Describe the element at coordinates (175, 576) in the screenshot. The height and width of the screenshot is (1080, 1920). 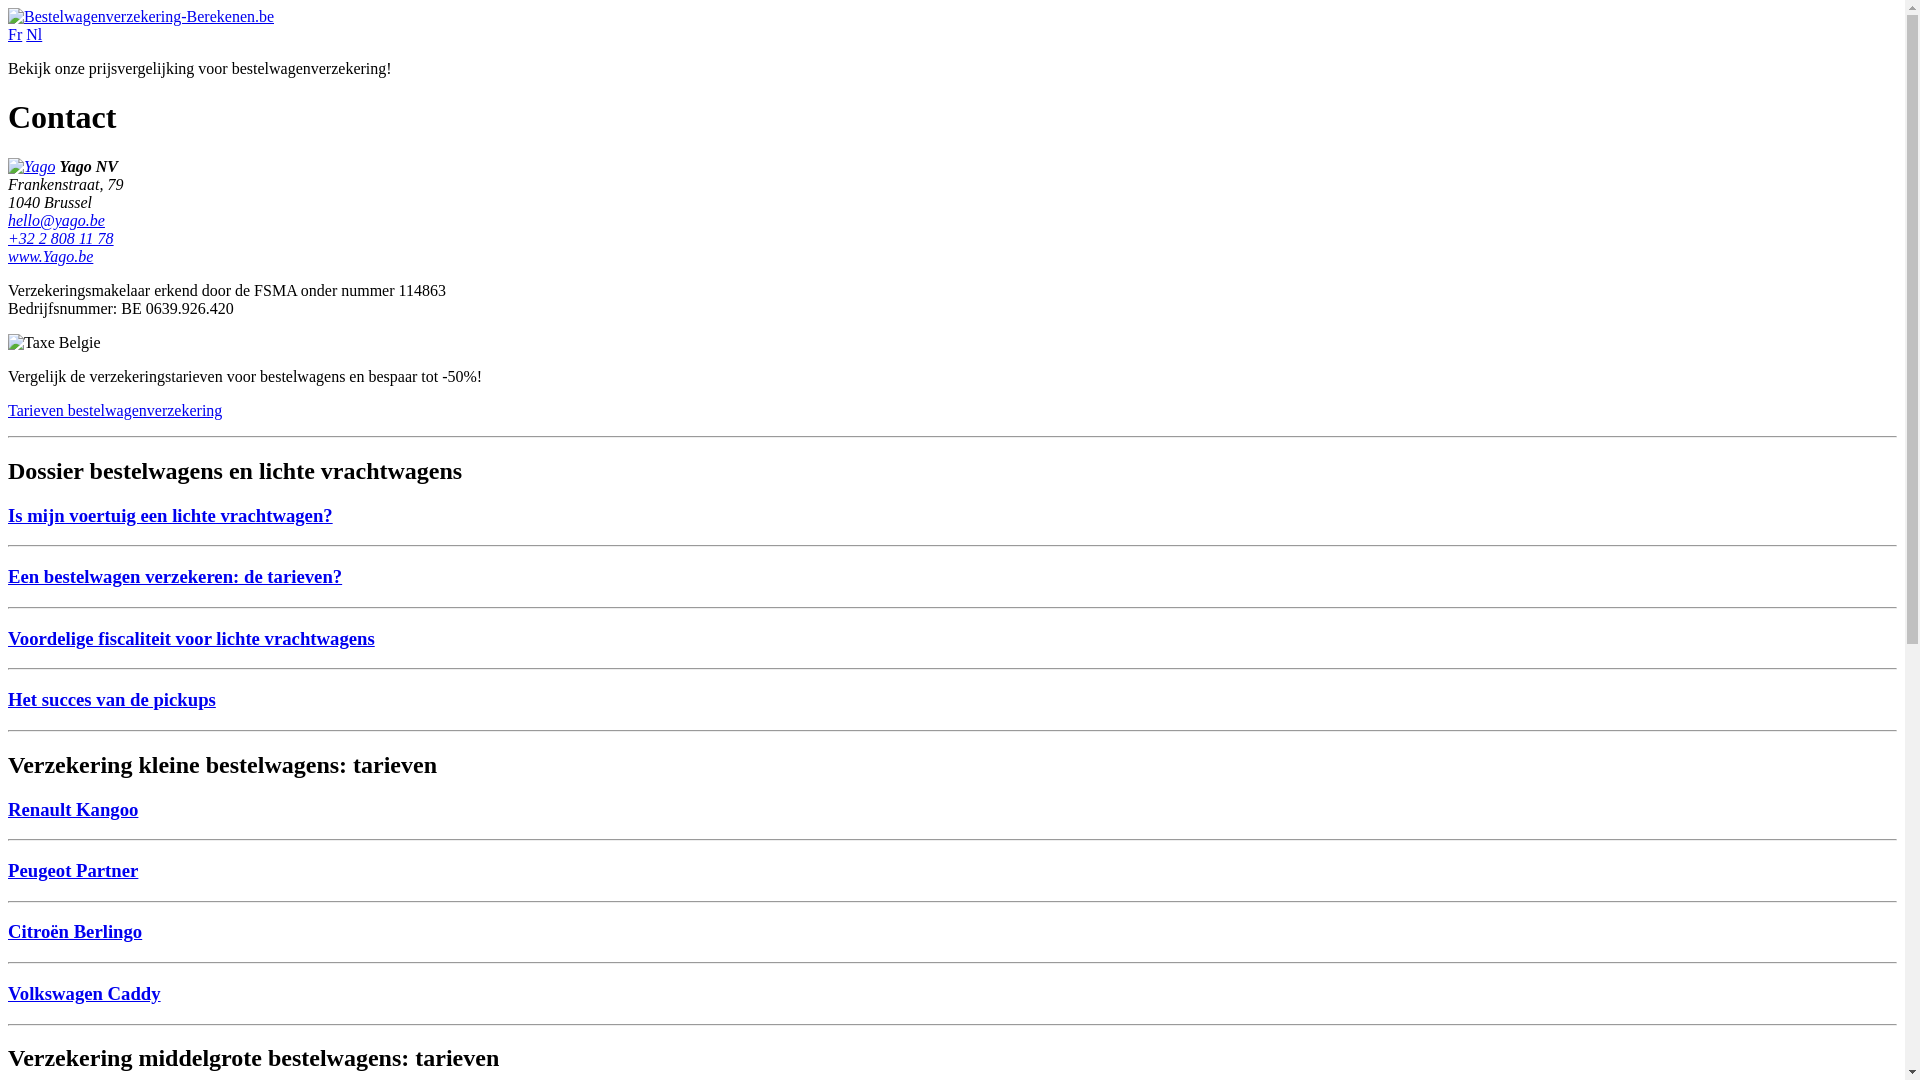
I see `Een bestelwagen verzekeren: de tarieven?` at that location.